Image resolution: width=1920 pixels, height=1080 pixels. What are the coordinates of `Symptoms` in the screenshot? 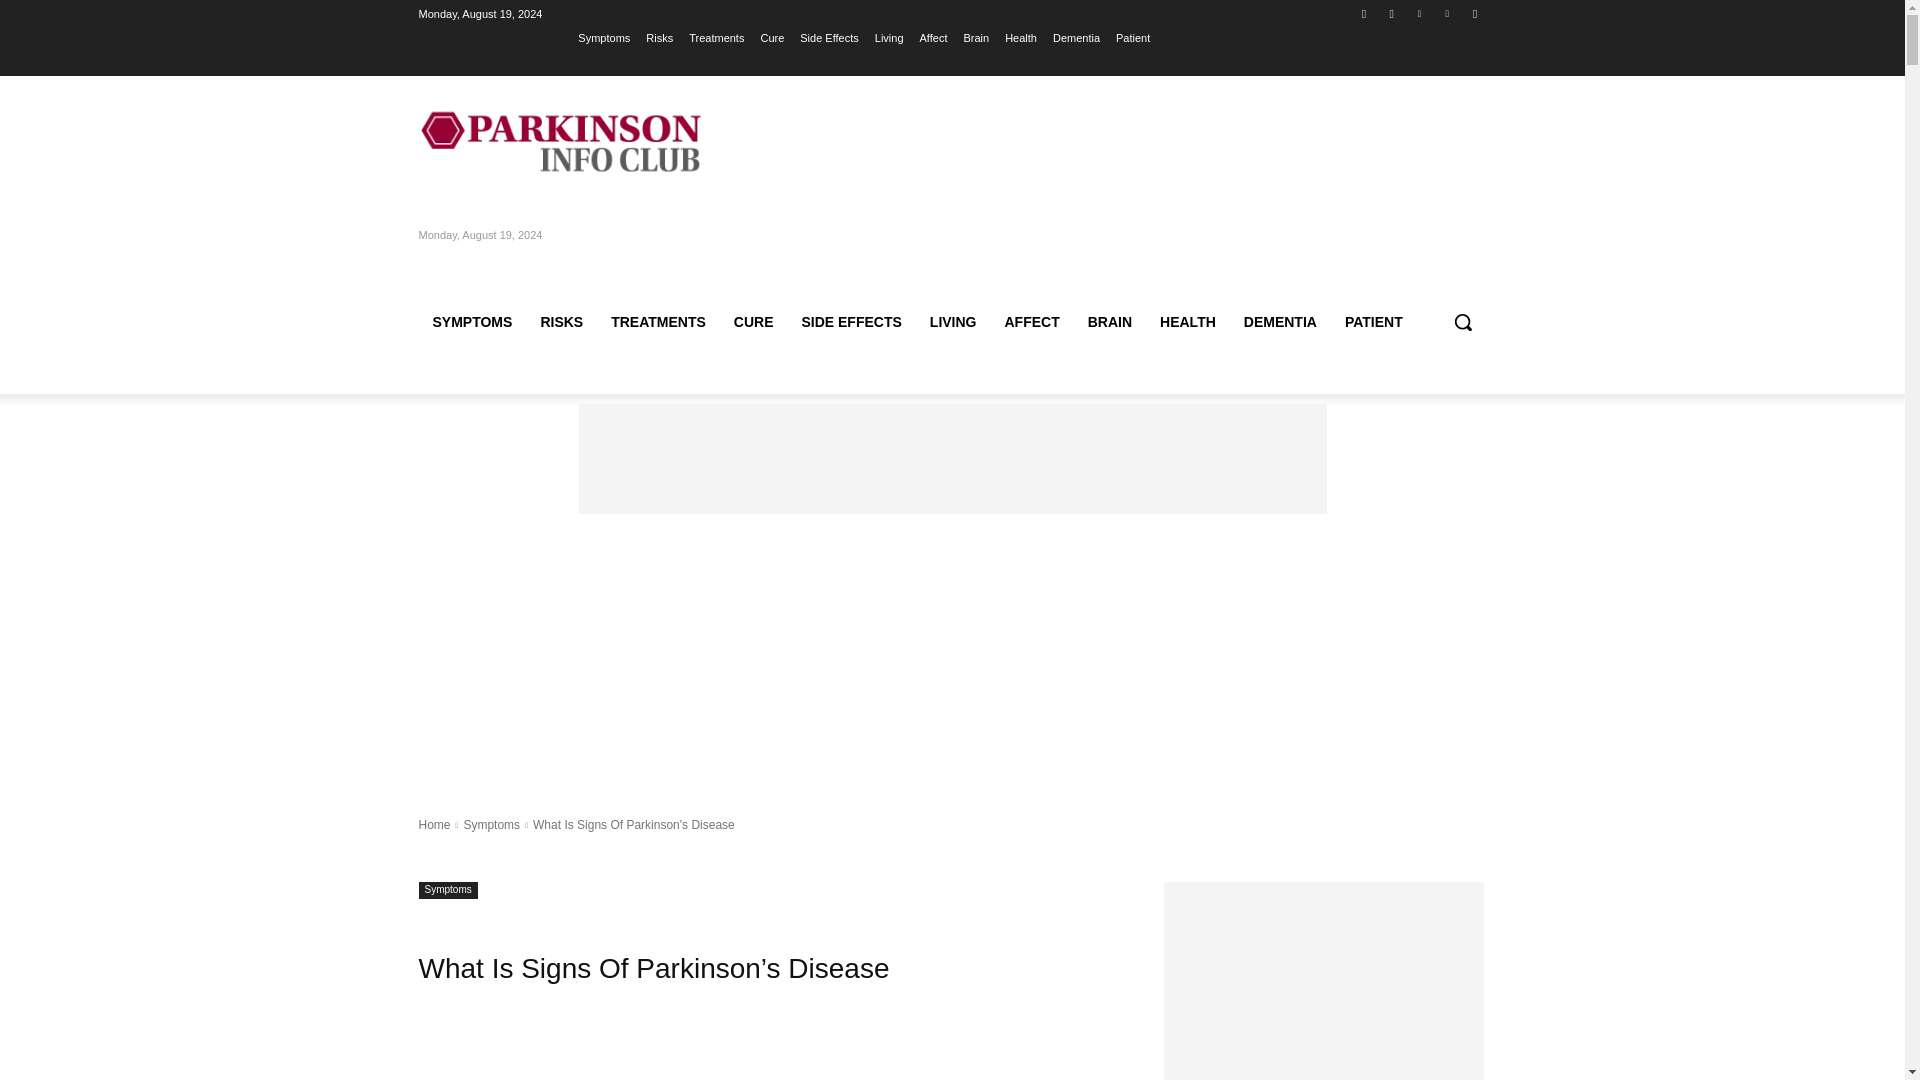 It's located at (603, 37).